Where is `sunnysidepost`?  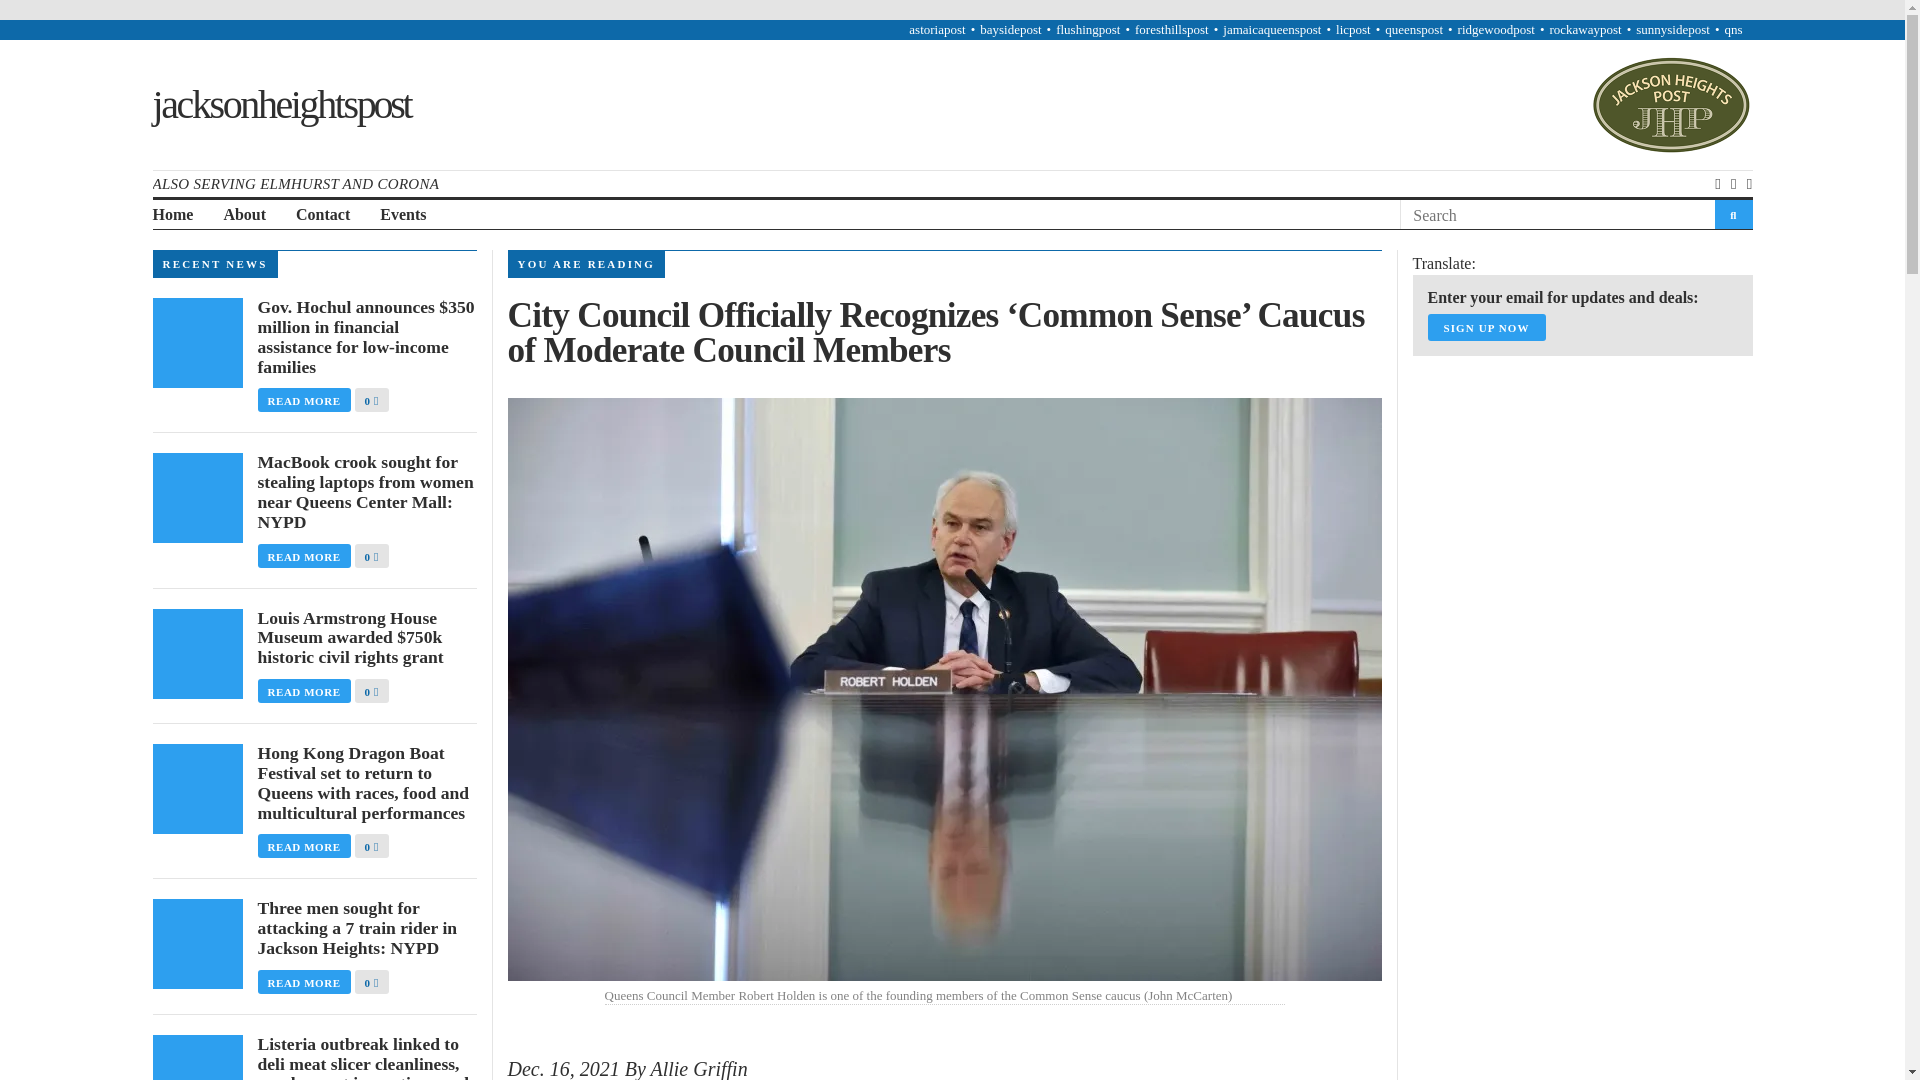
sunnysidepost is located at coordinates (1672, 28).